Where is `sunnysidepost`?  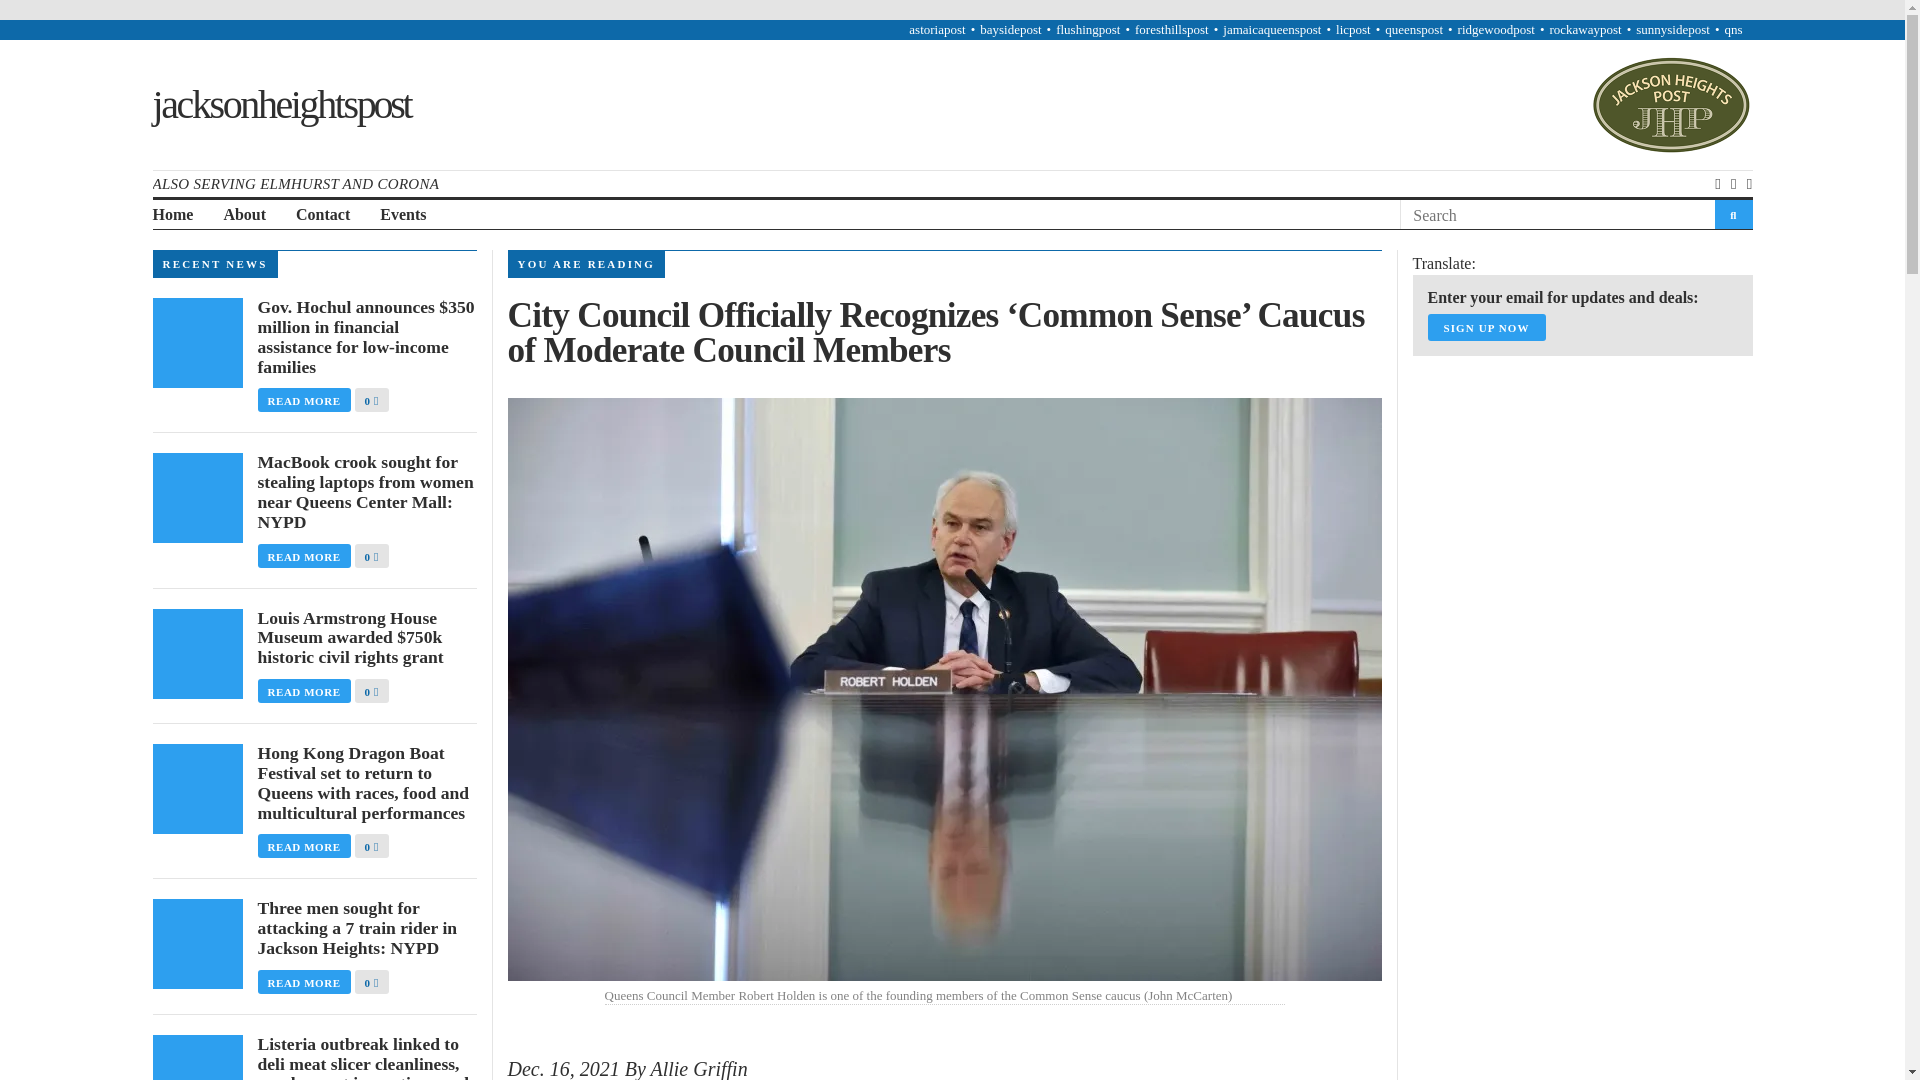
sunnysidepost is located at coordinates (1672, 28).